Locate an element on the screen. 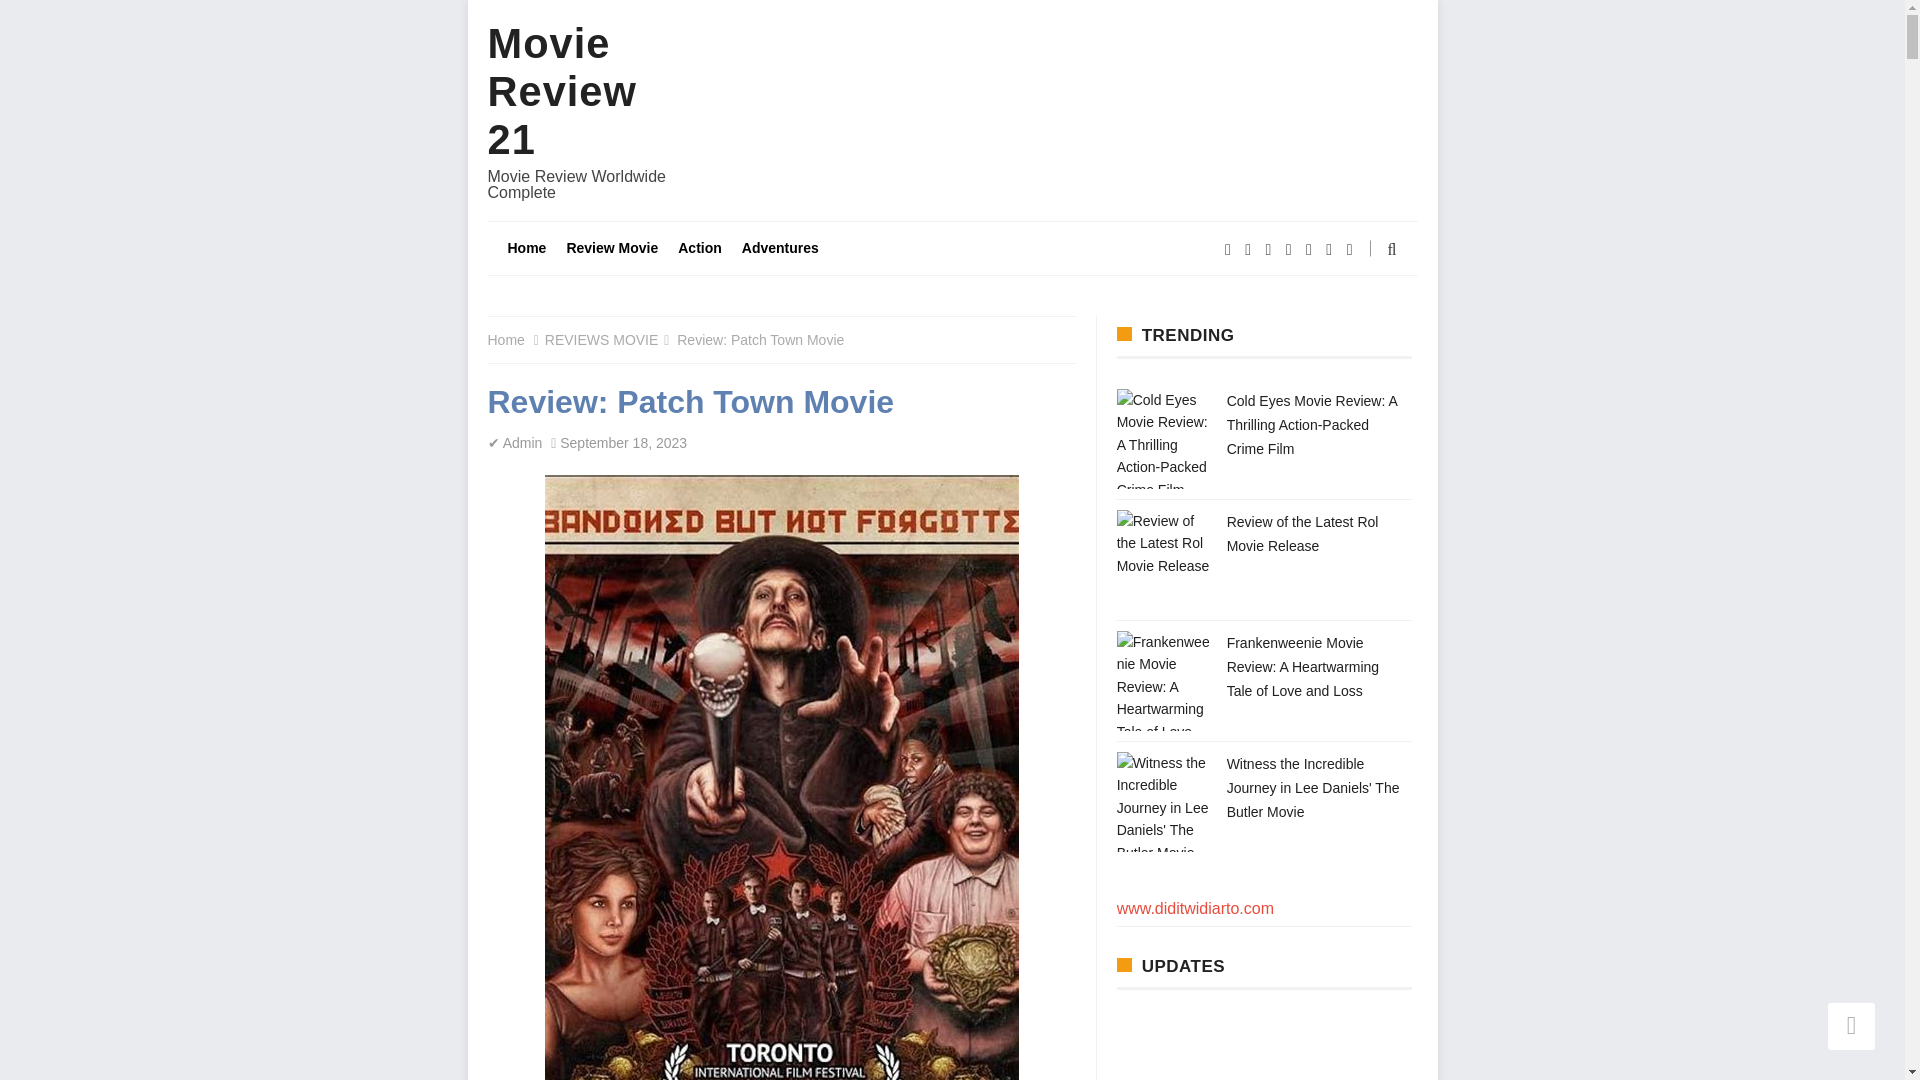 Image resolution: width=1920 pixels, height=1080 pixels. permanent link is located at coordinates (624, 443).